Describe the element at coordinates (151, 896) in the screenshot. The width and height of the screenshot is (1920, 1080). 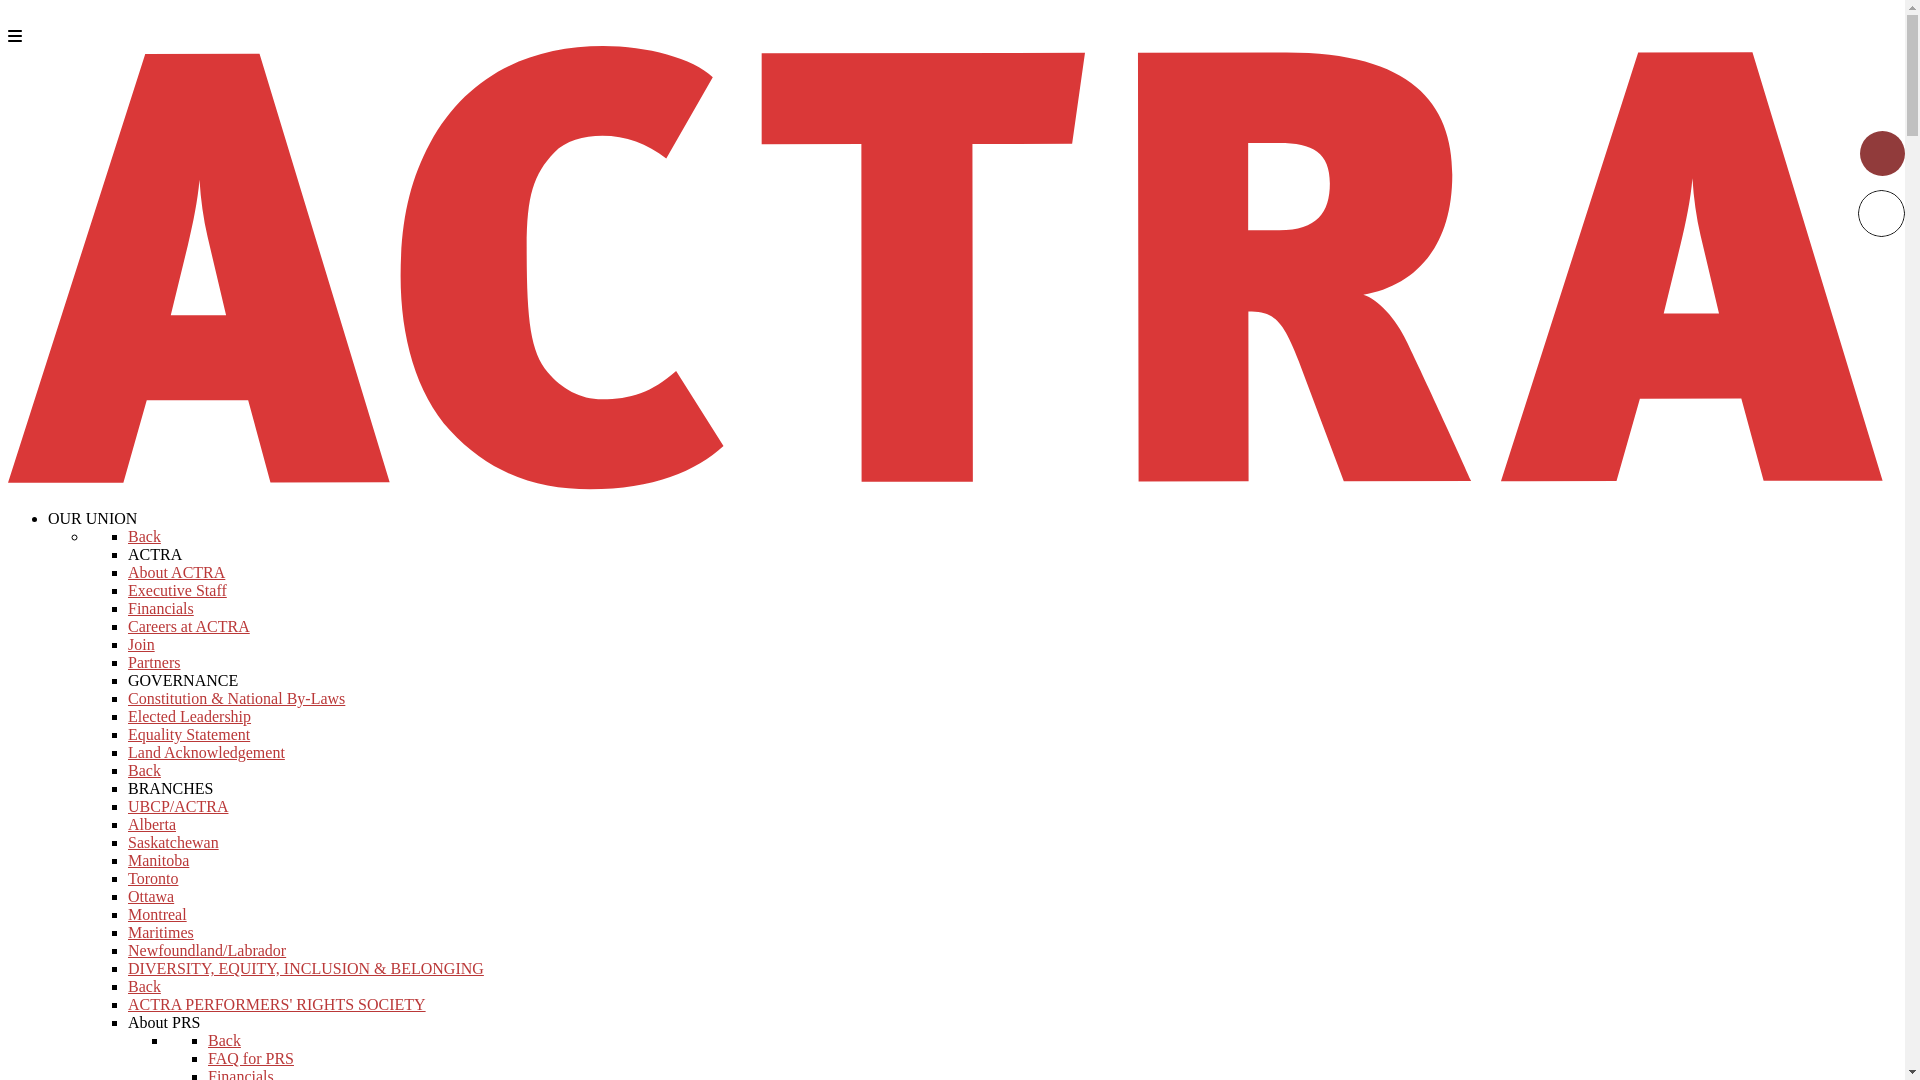
I see `Ottawa` at that location.